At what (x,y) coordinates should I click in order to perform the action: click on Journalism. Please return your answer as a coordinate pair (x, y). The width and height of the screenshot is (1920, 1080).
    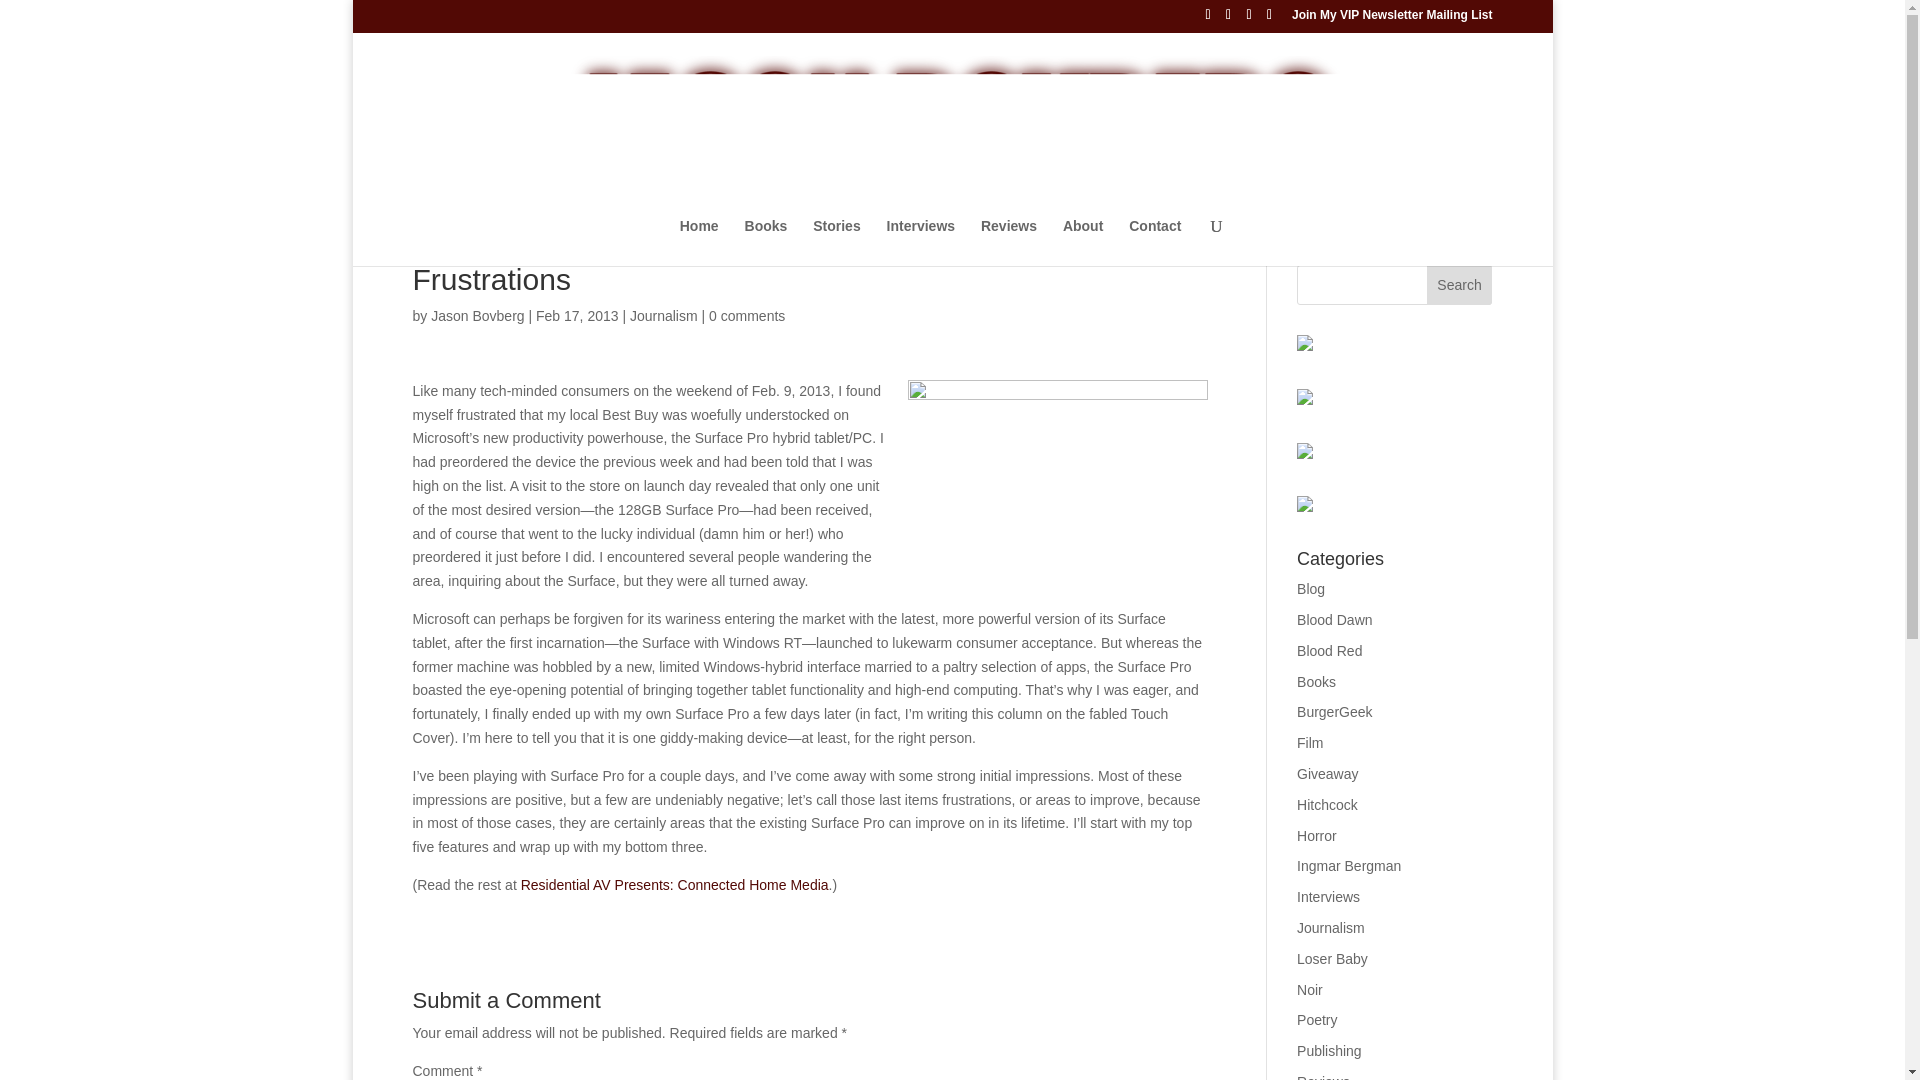
    Looking at the image, I should click on (664, 316).